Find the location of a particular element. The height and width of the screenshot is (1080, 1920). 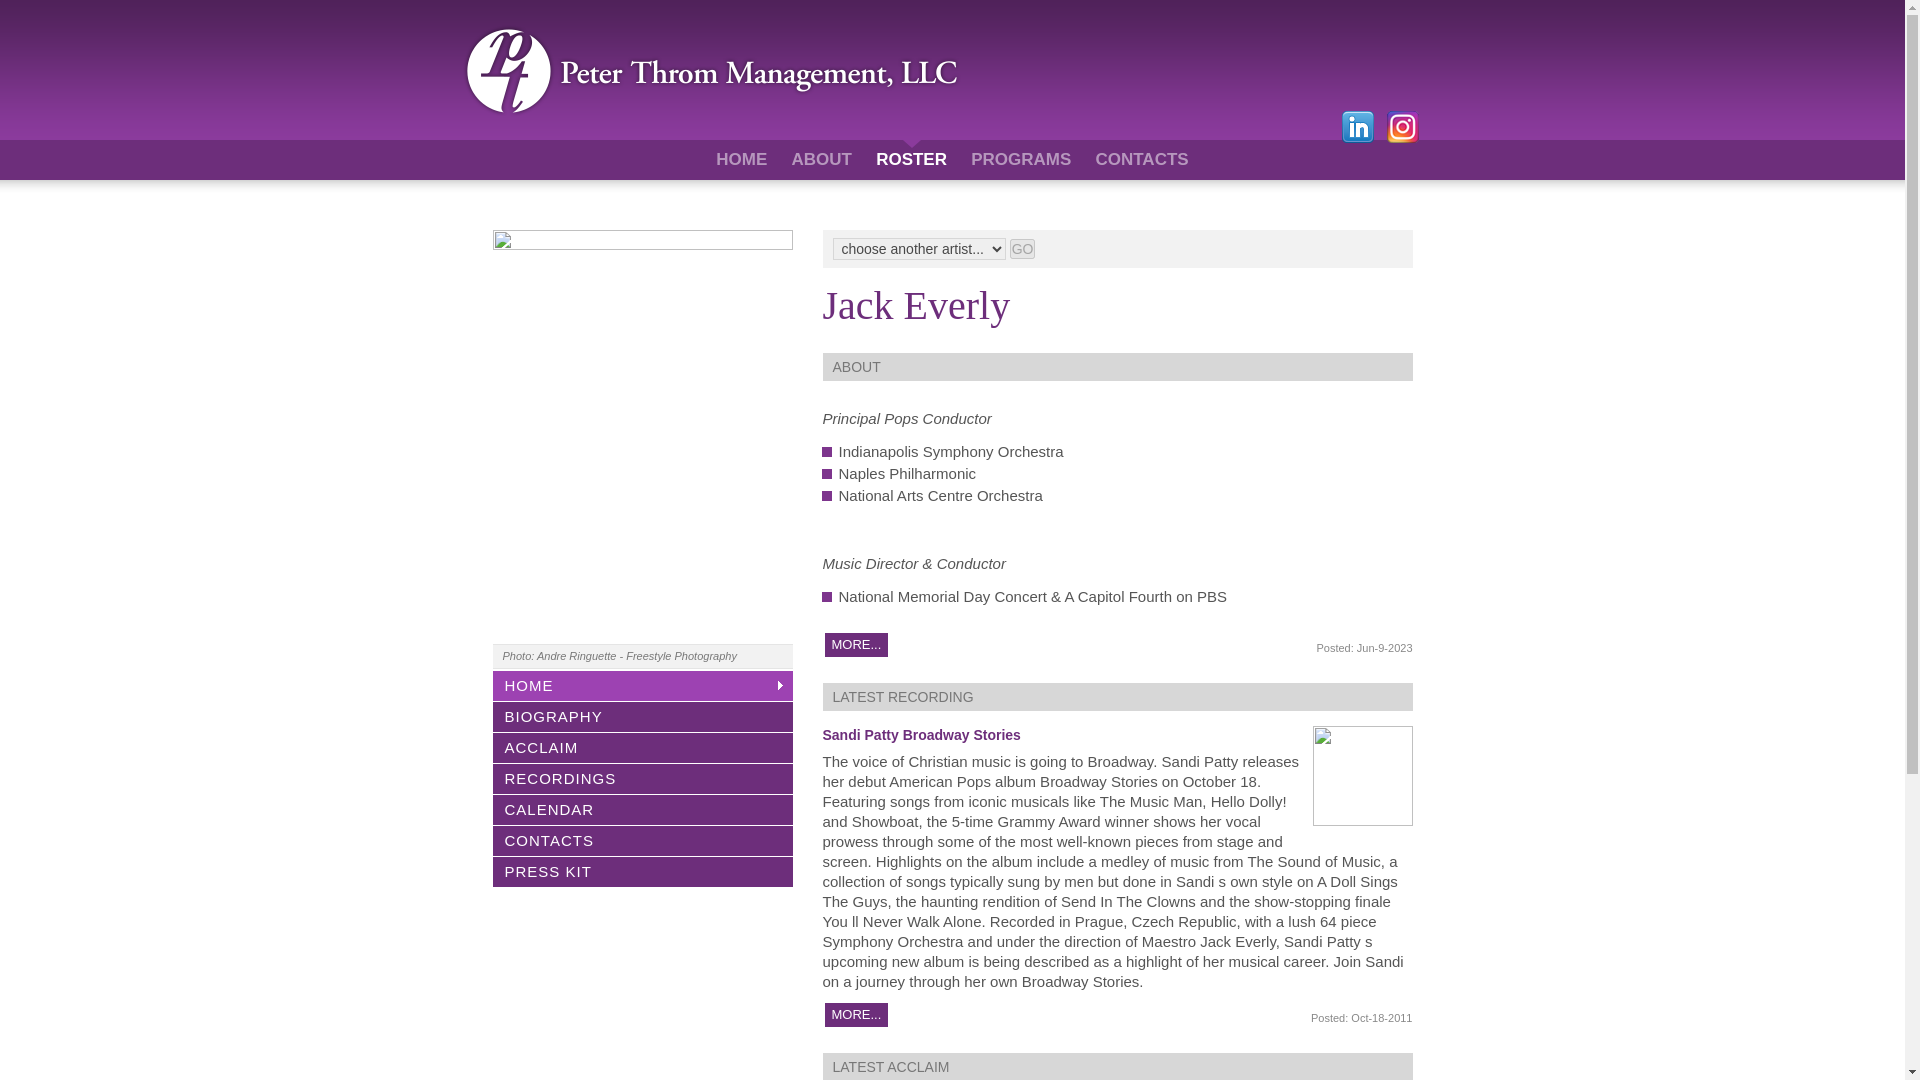

GO is located at coordinates (1022, 248).